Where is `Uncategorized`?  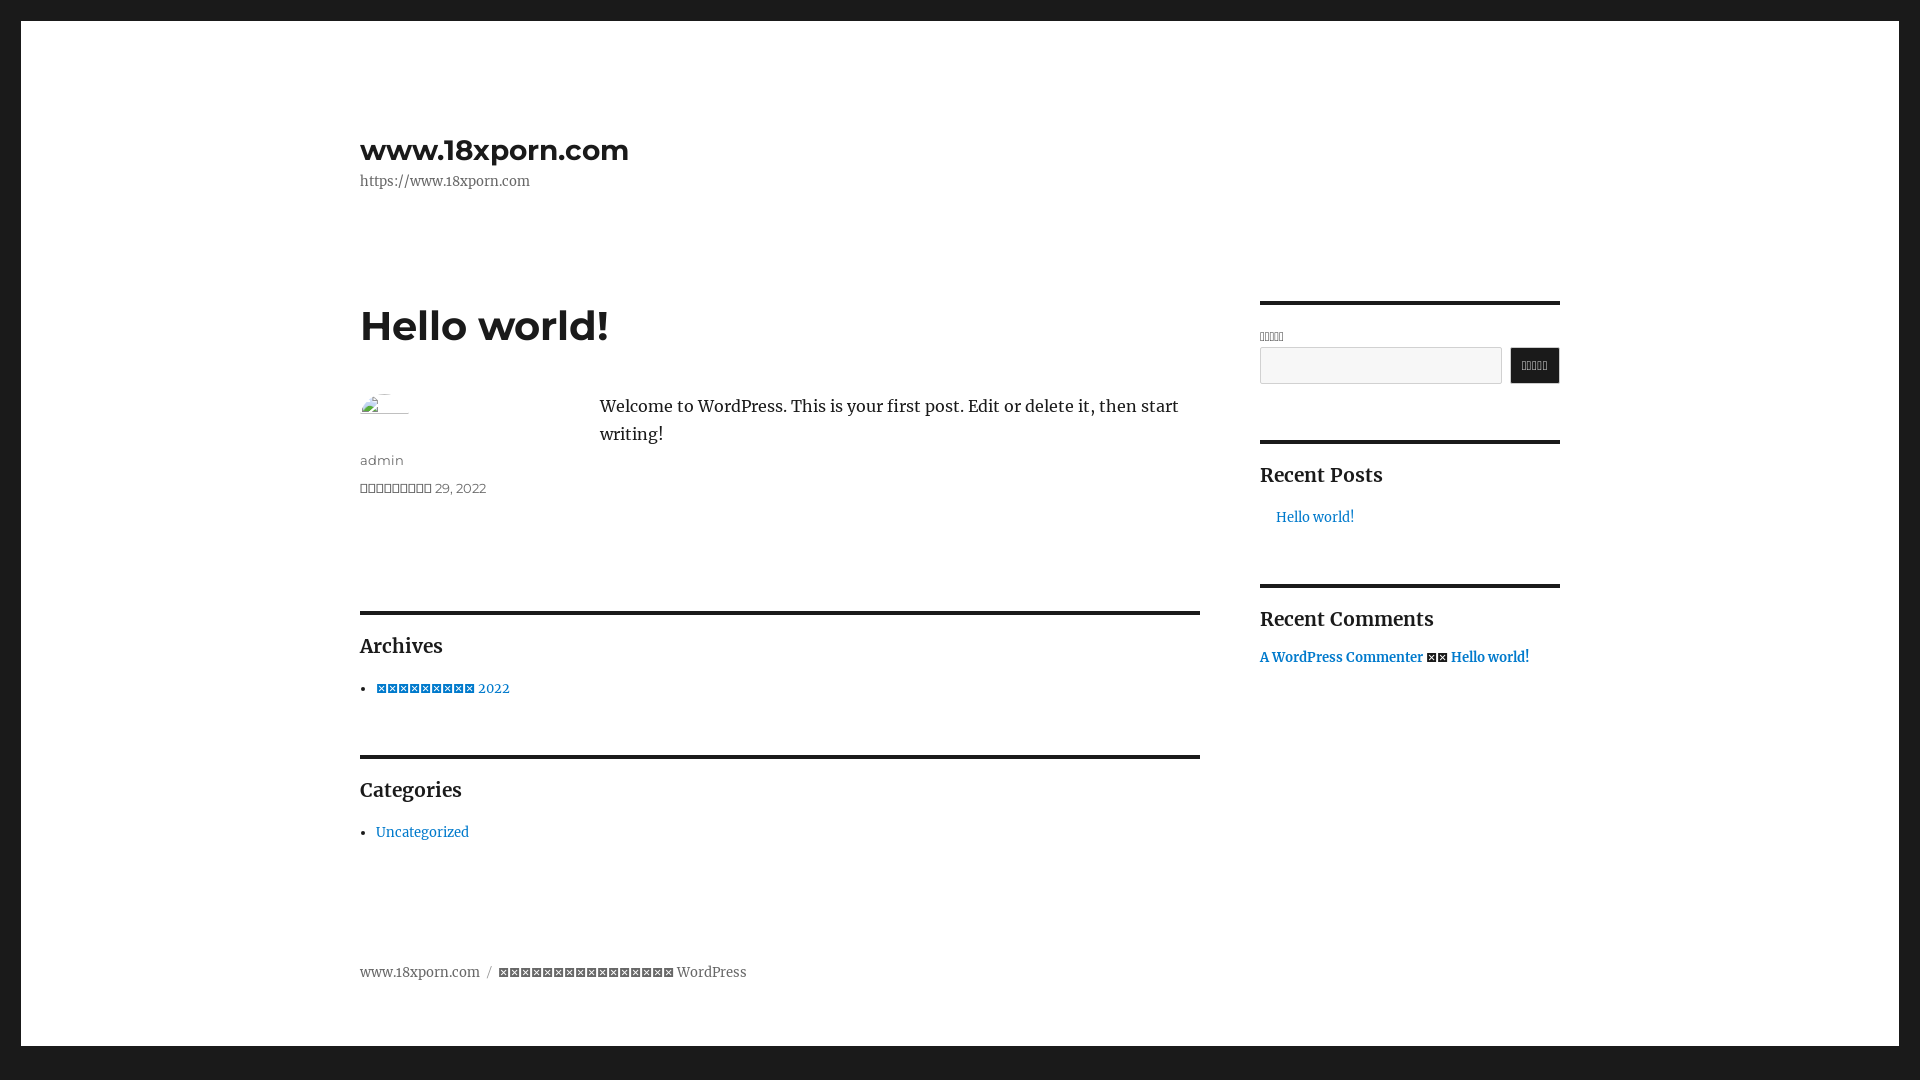
Uncategorized is located at coordinates (422, 832).